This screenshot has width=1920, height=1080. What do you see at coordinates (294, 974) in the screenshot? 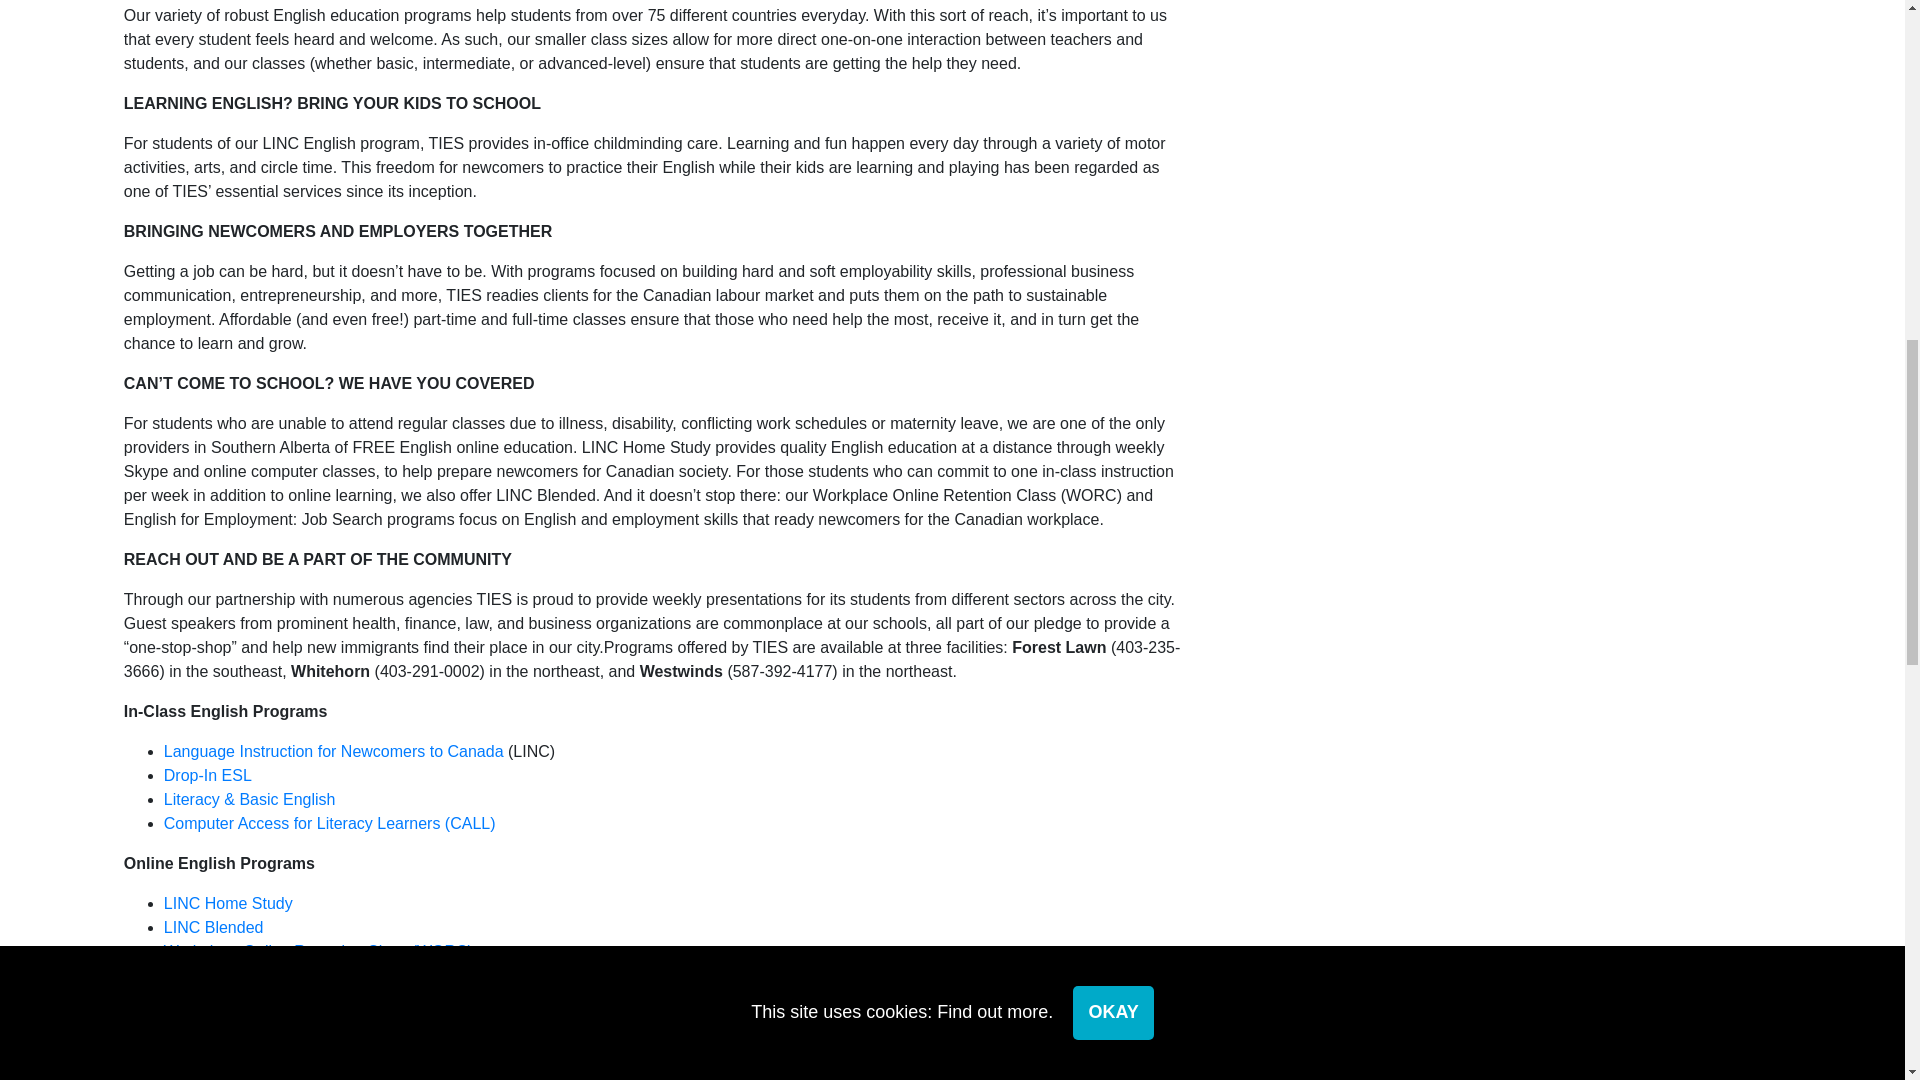
I see `English for Employment: Job Search ` at bounding box center [294, 974].